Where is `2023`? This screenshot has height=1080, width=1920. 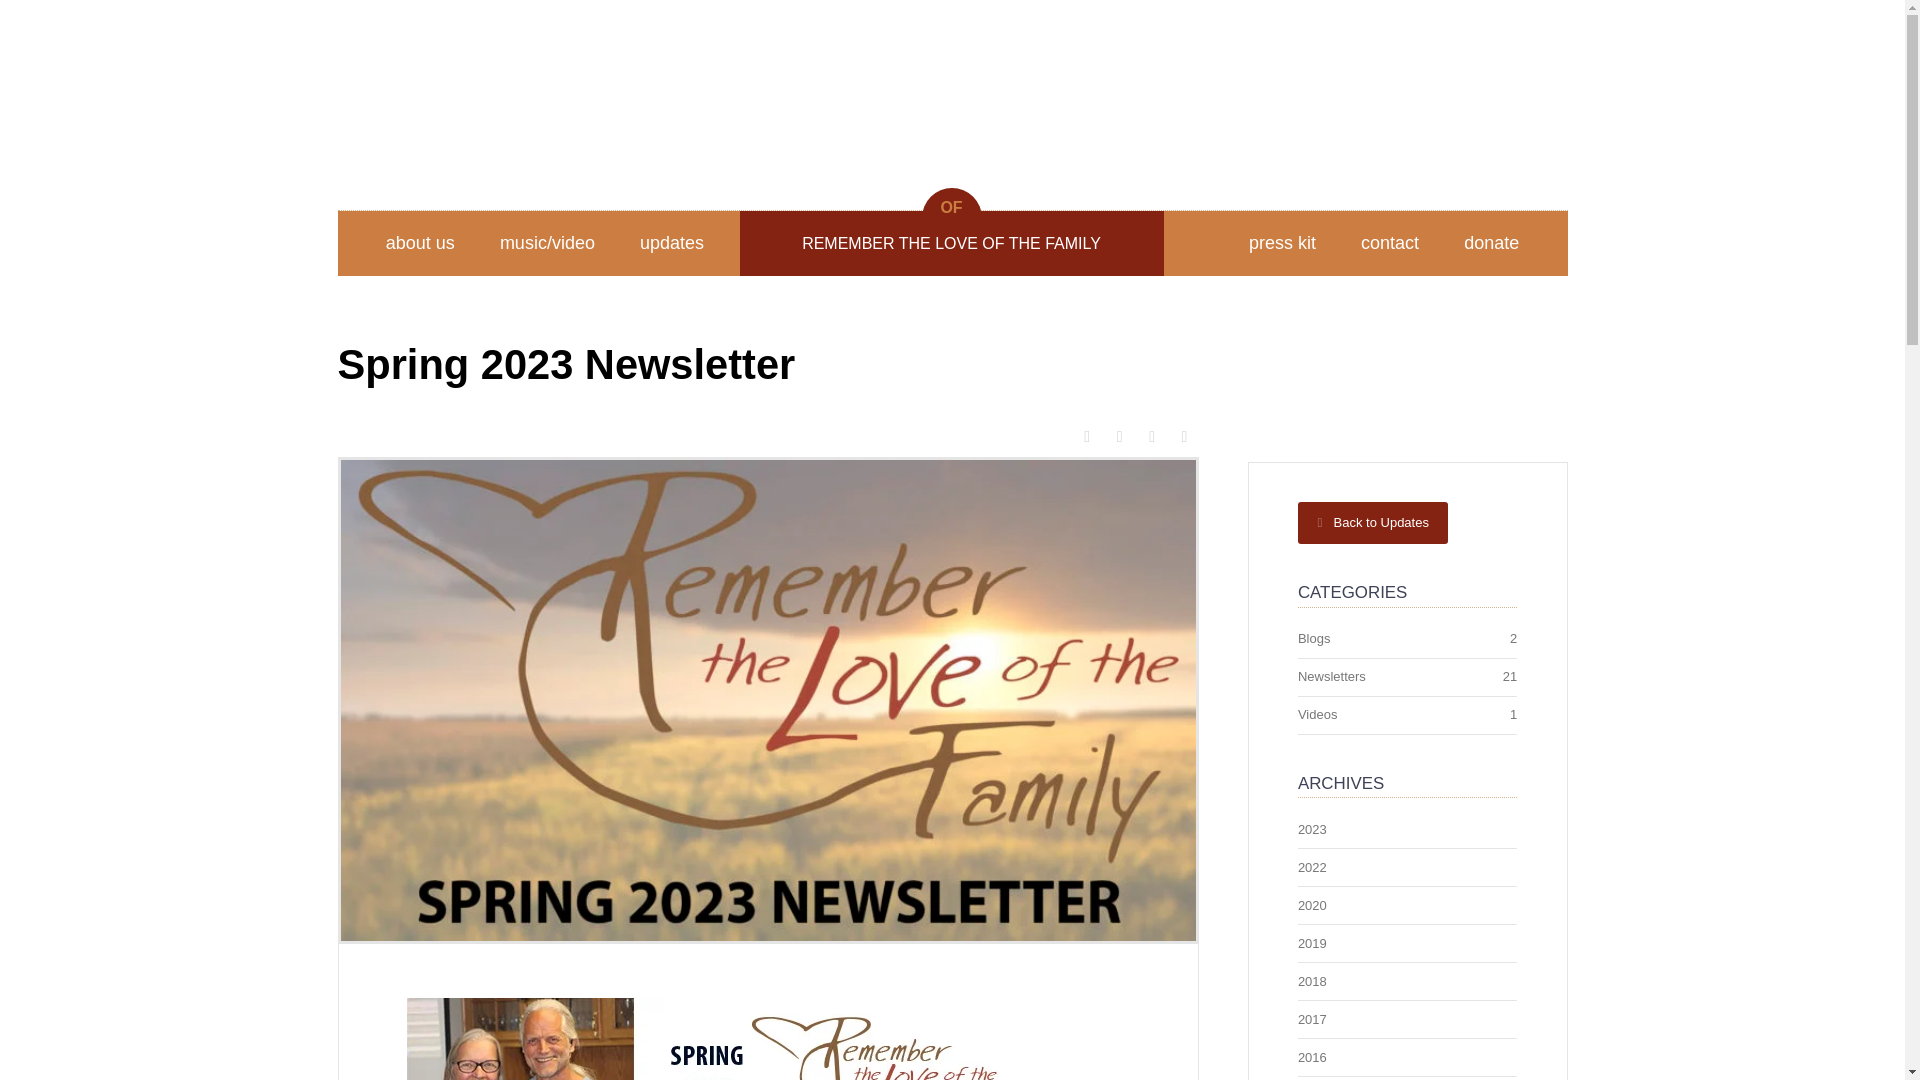
2023 is located at coordinates (1312, 829).